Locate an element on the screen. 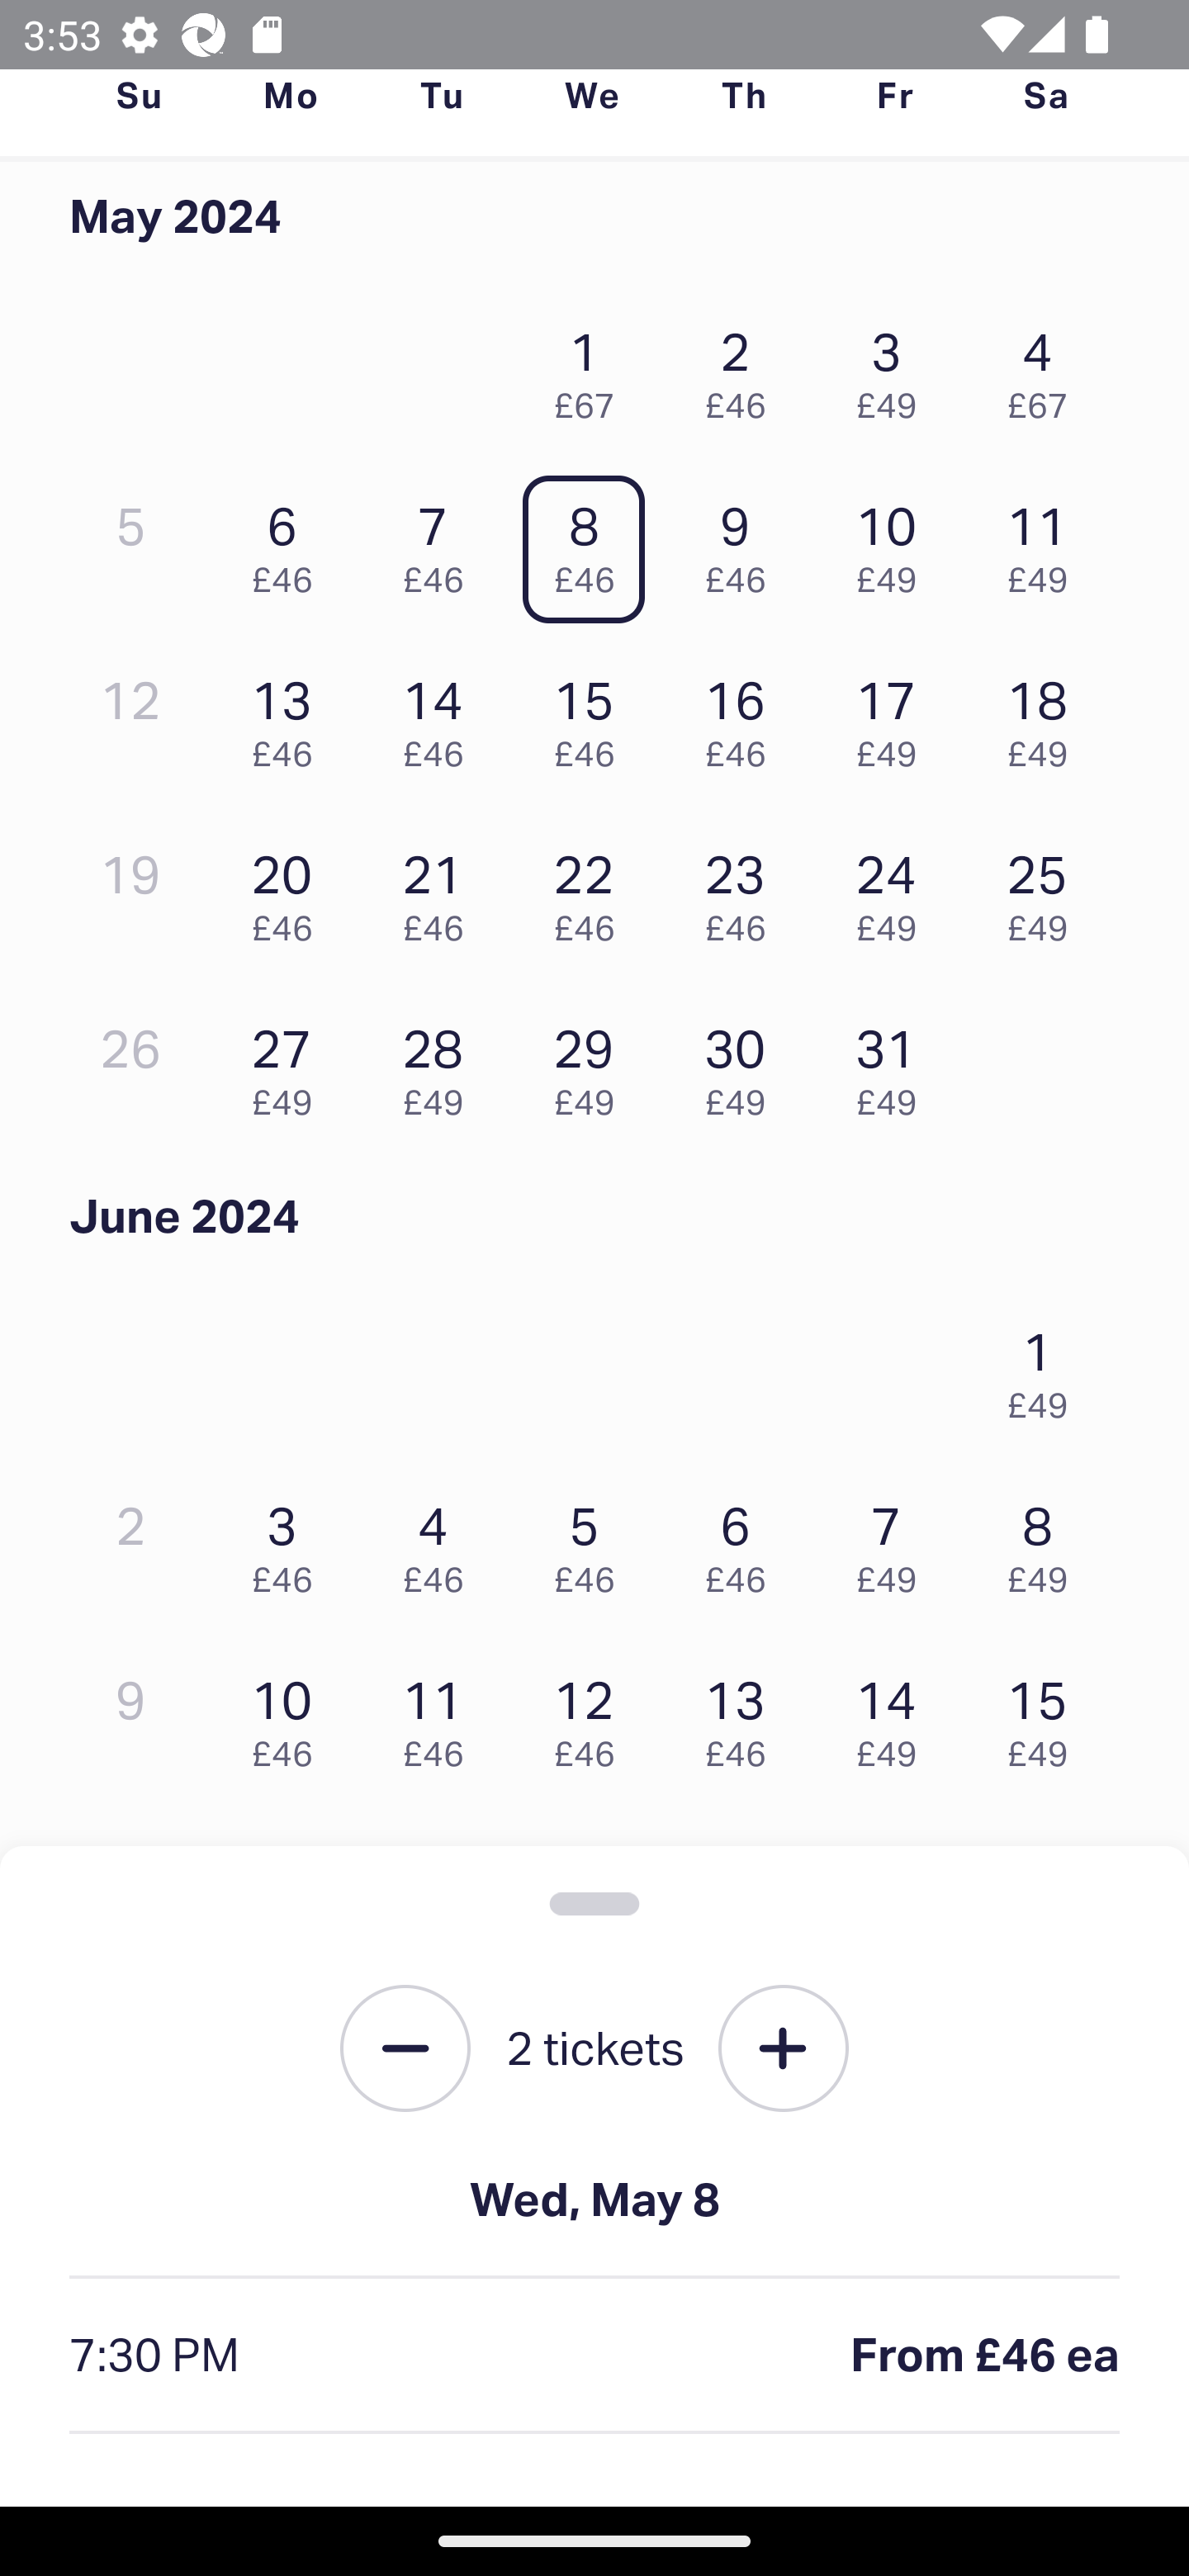 Image resolution: width=1189 pixels, height=2576 pixels. 6 £46 is located at coordinates (743, 1541).